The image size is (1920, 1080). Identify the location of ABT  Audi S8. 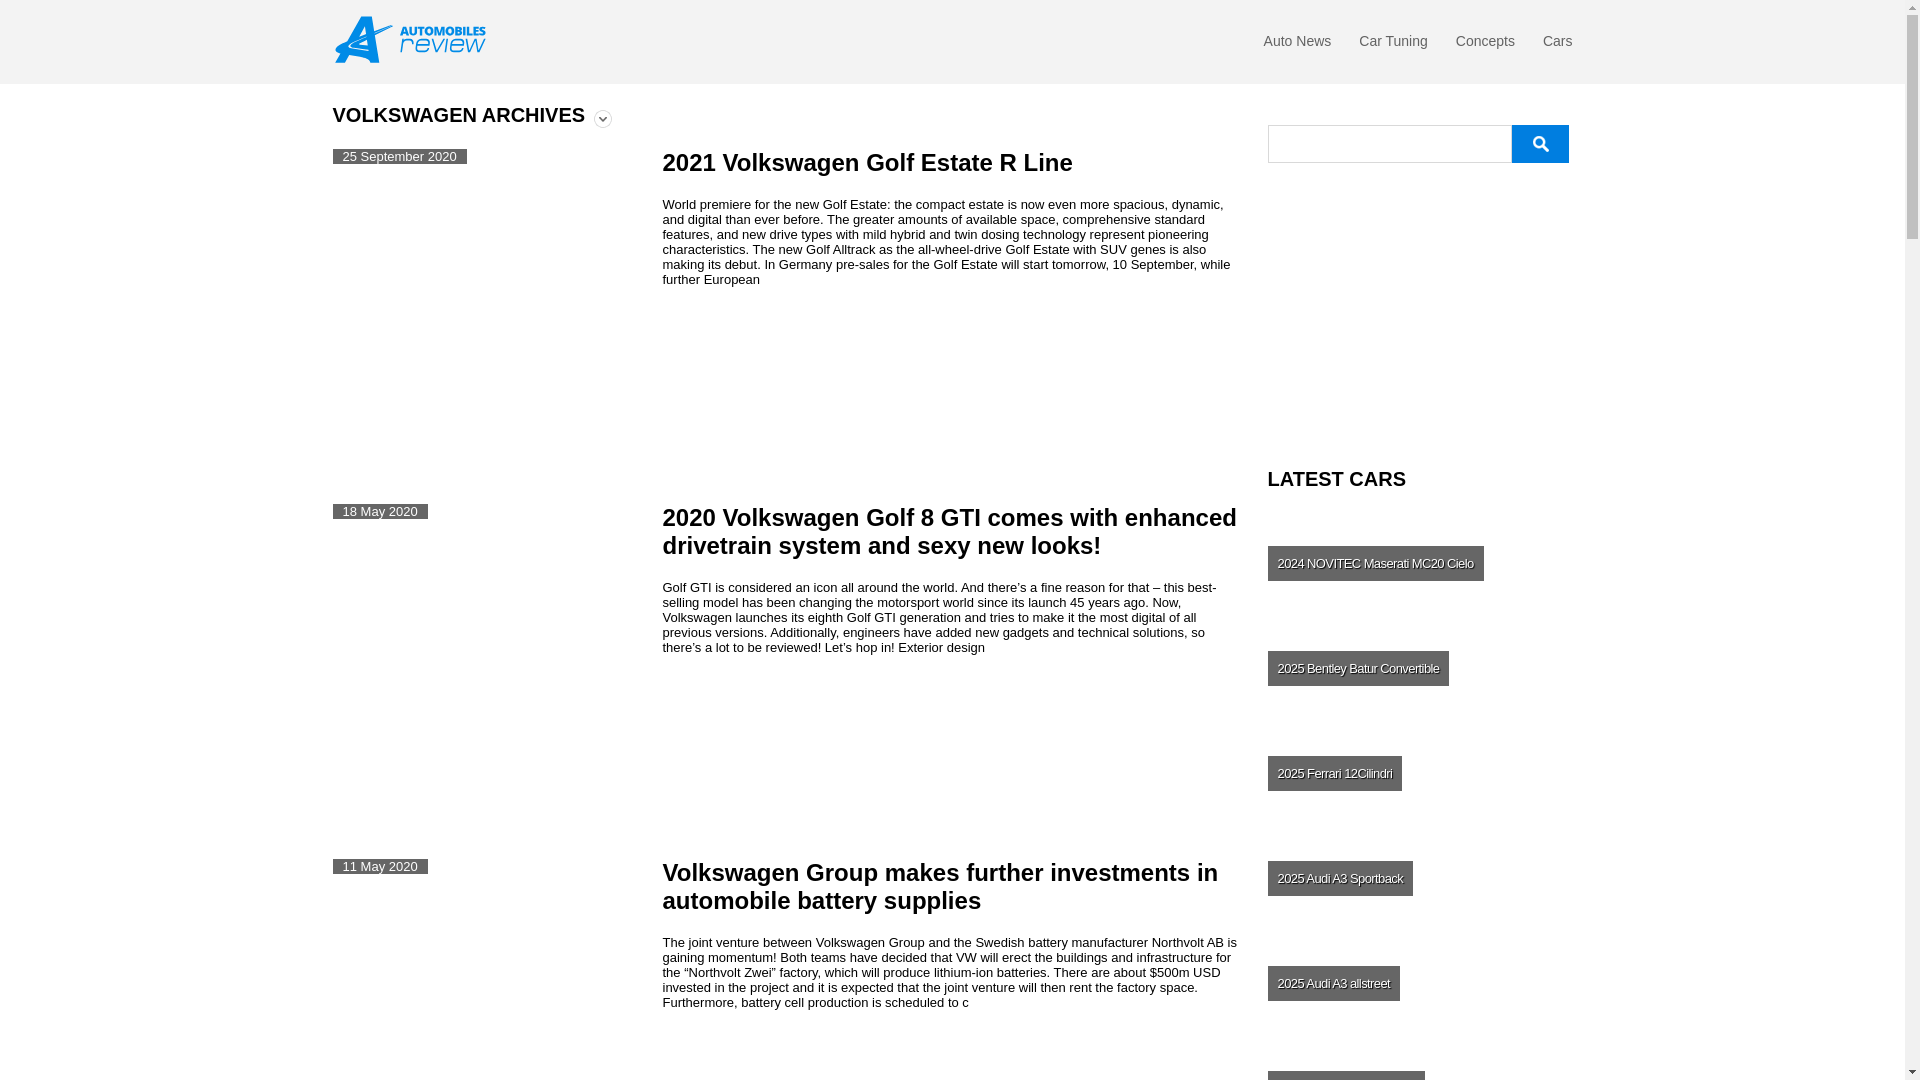
(1418, 352).